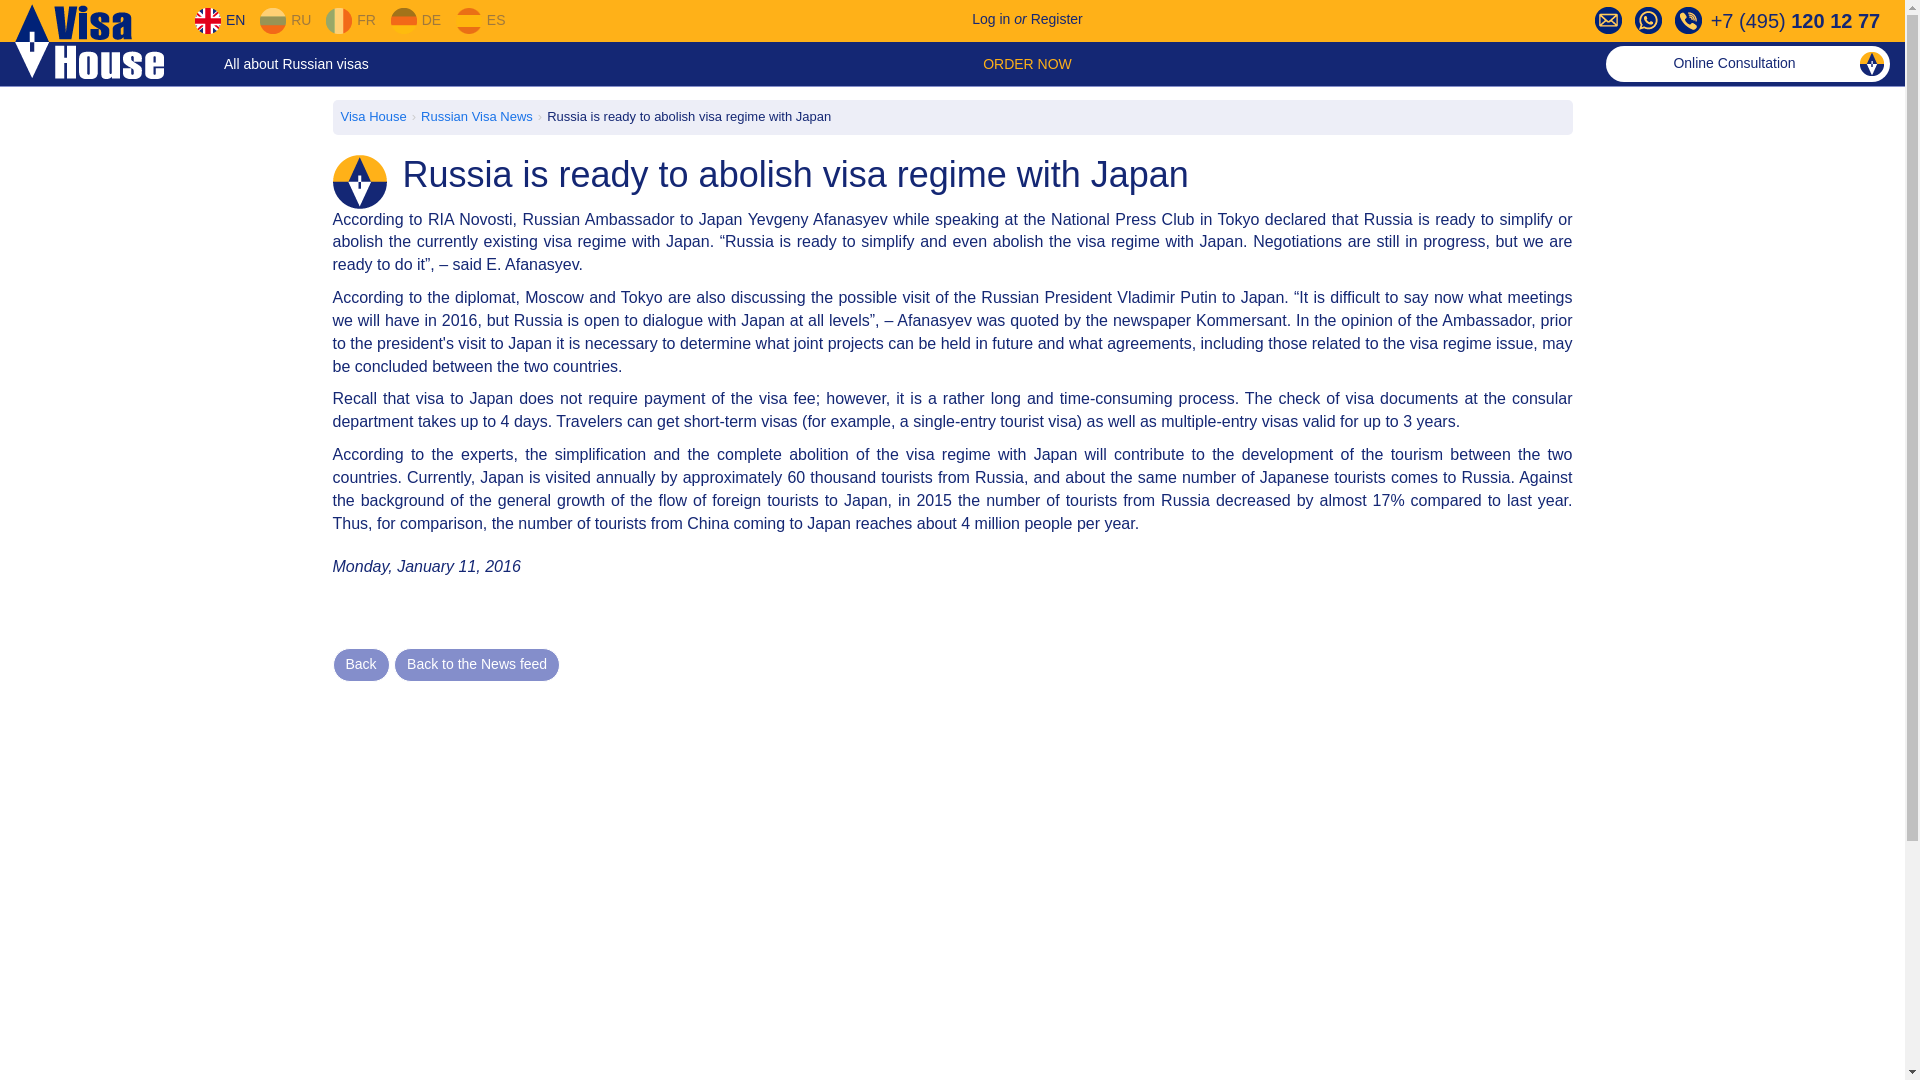  Describe the element at coordinates (219, 20) in the screenshot. I see `EN` at that location.